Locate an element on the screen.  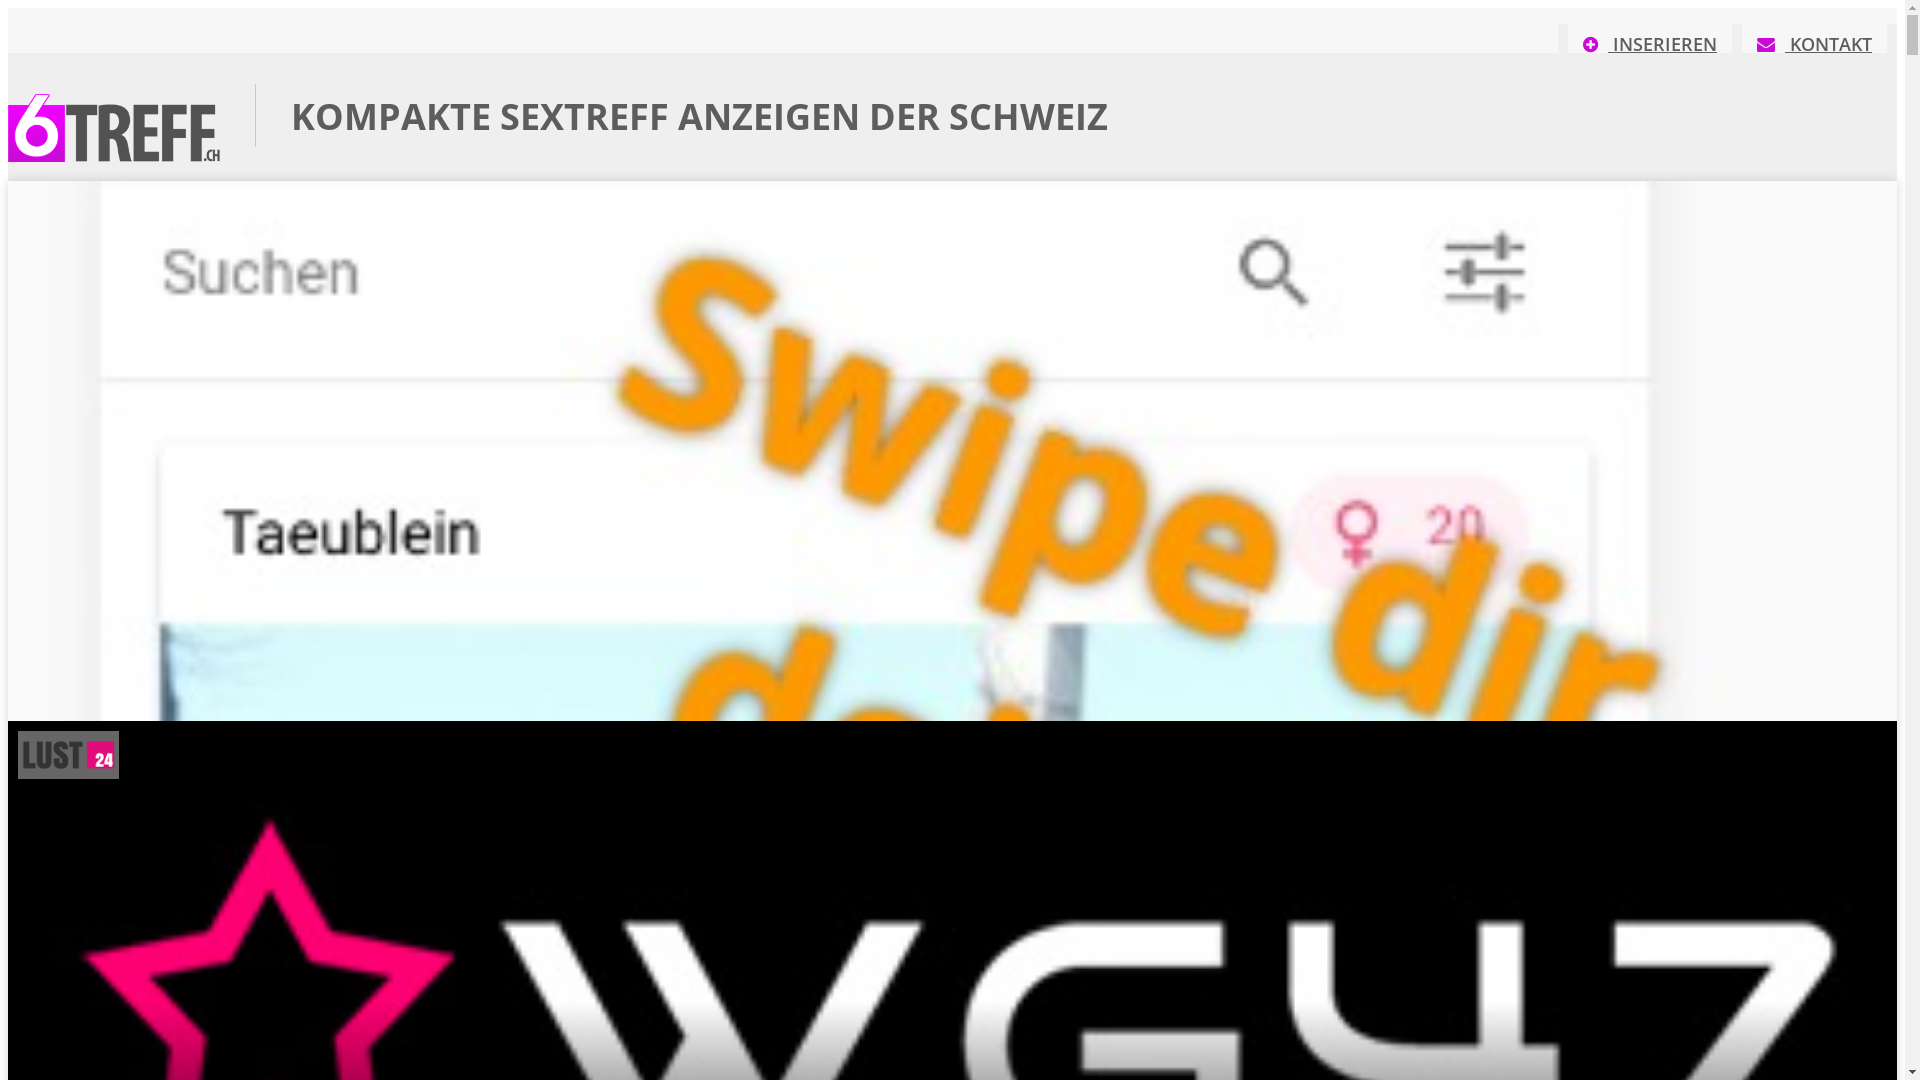
6treff.ch is located at coordinates (114, 128).